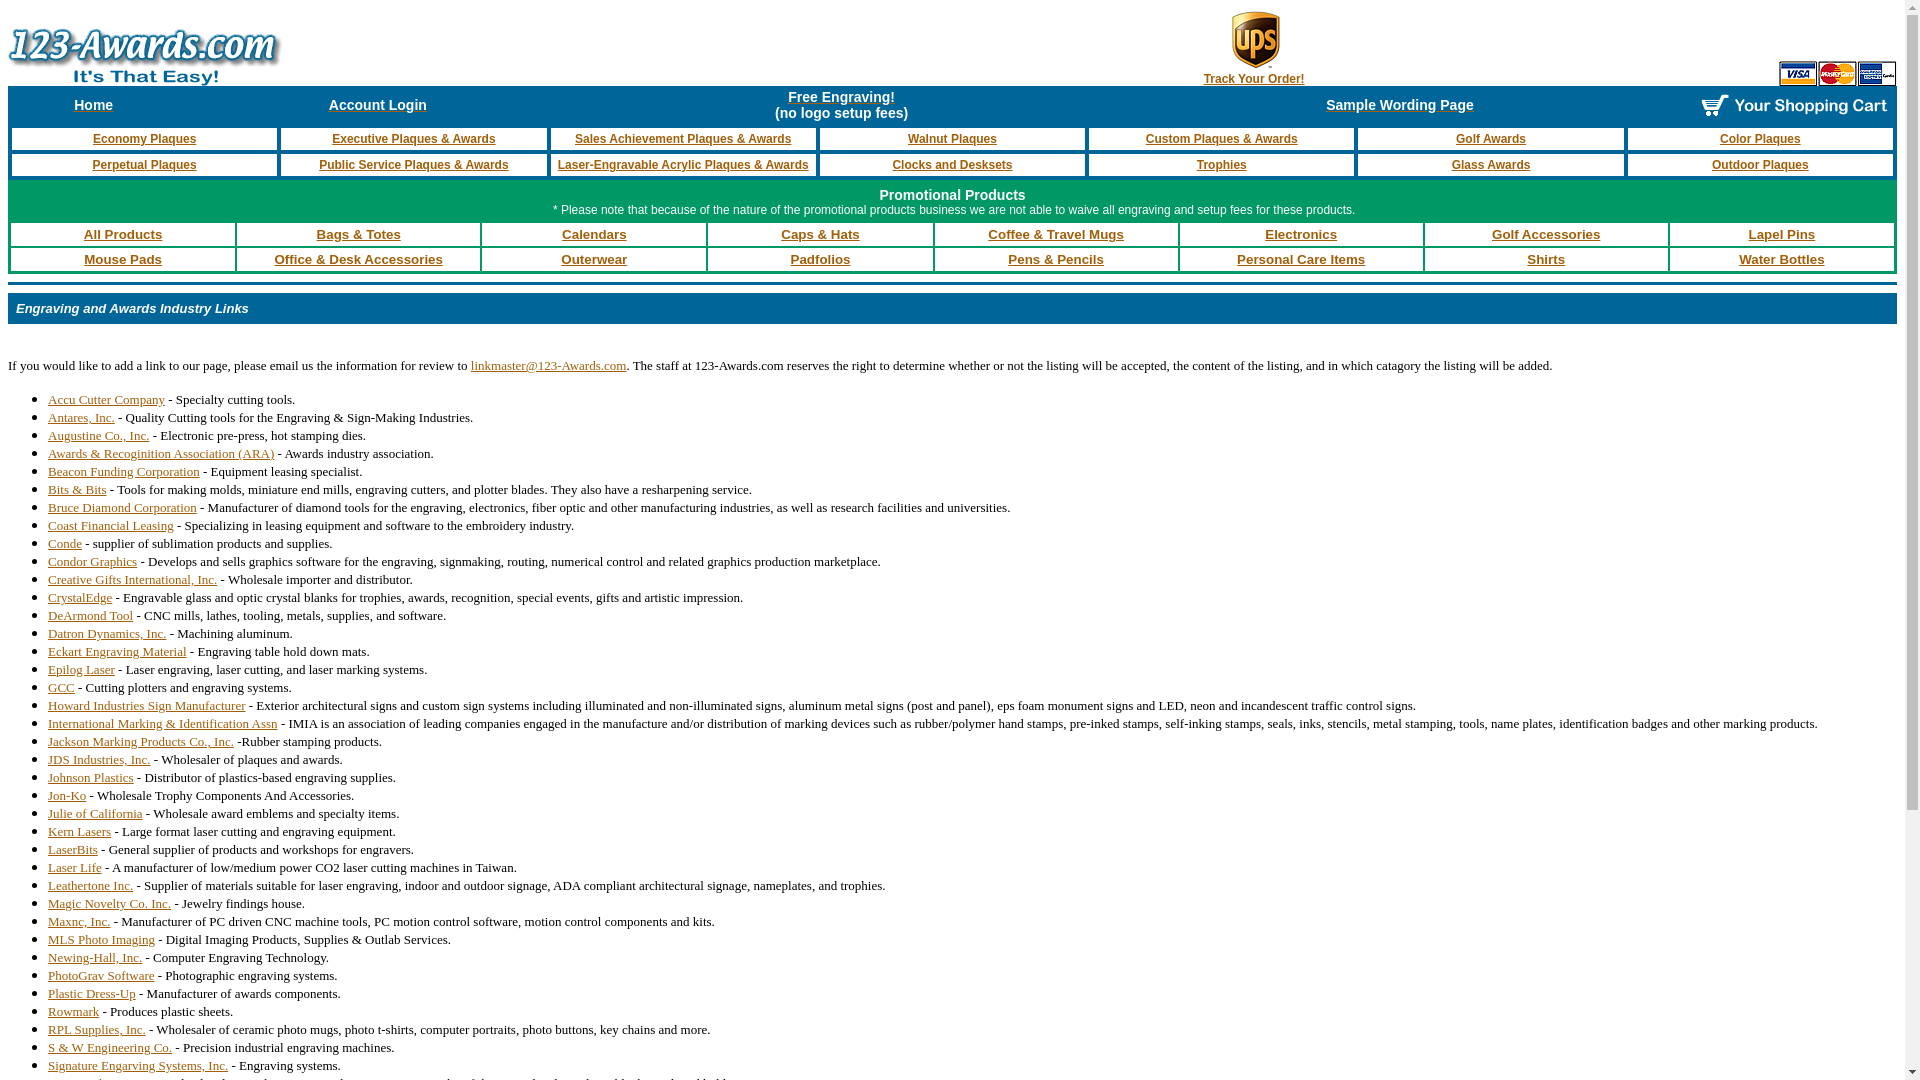 Image resolution: width=1920 pixels, height=1080 pixels. Describe the element at coordinates (359, 234) in the screenshot. I see `Bags & Totes` at that location.